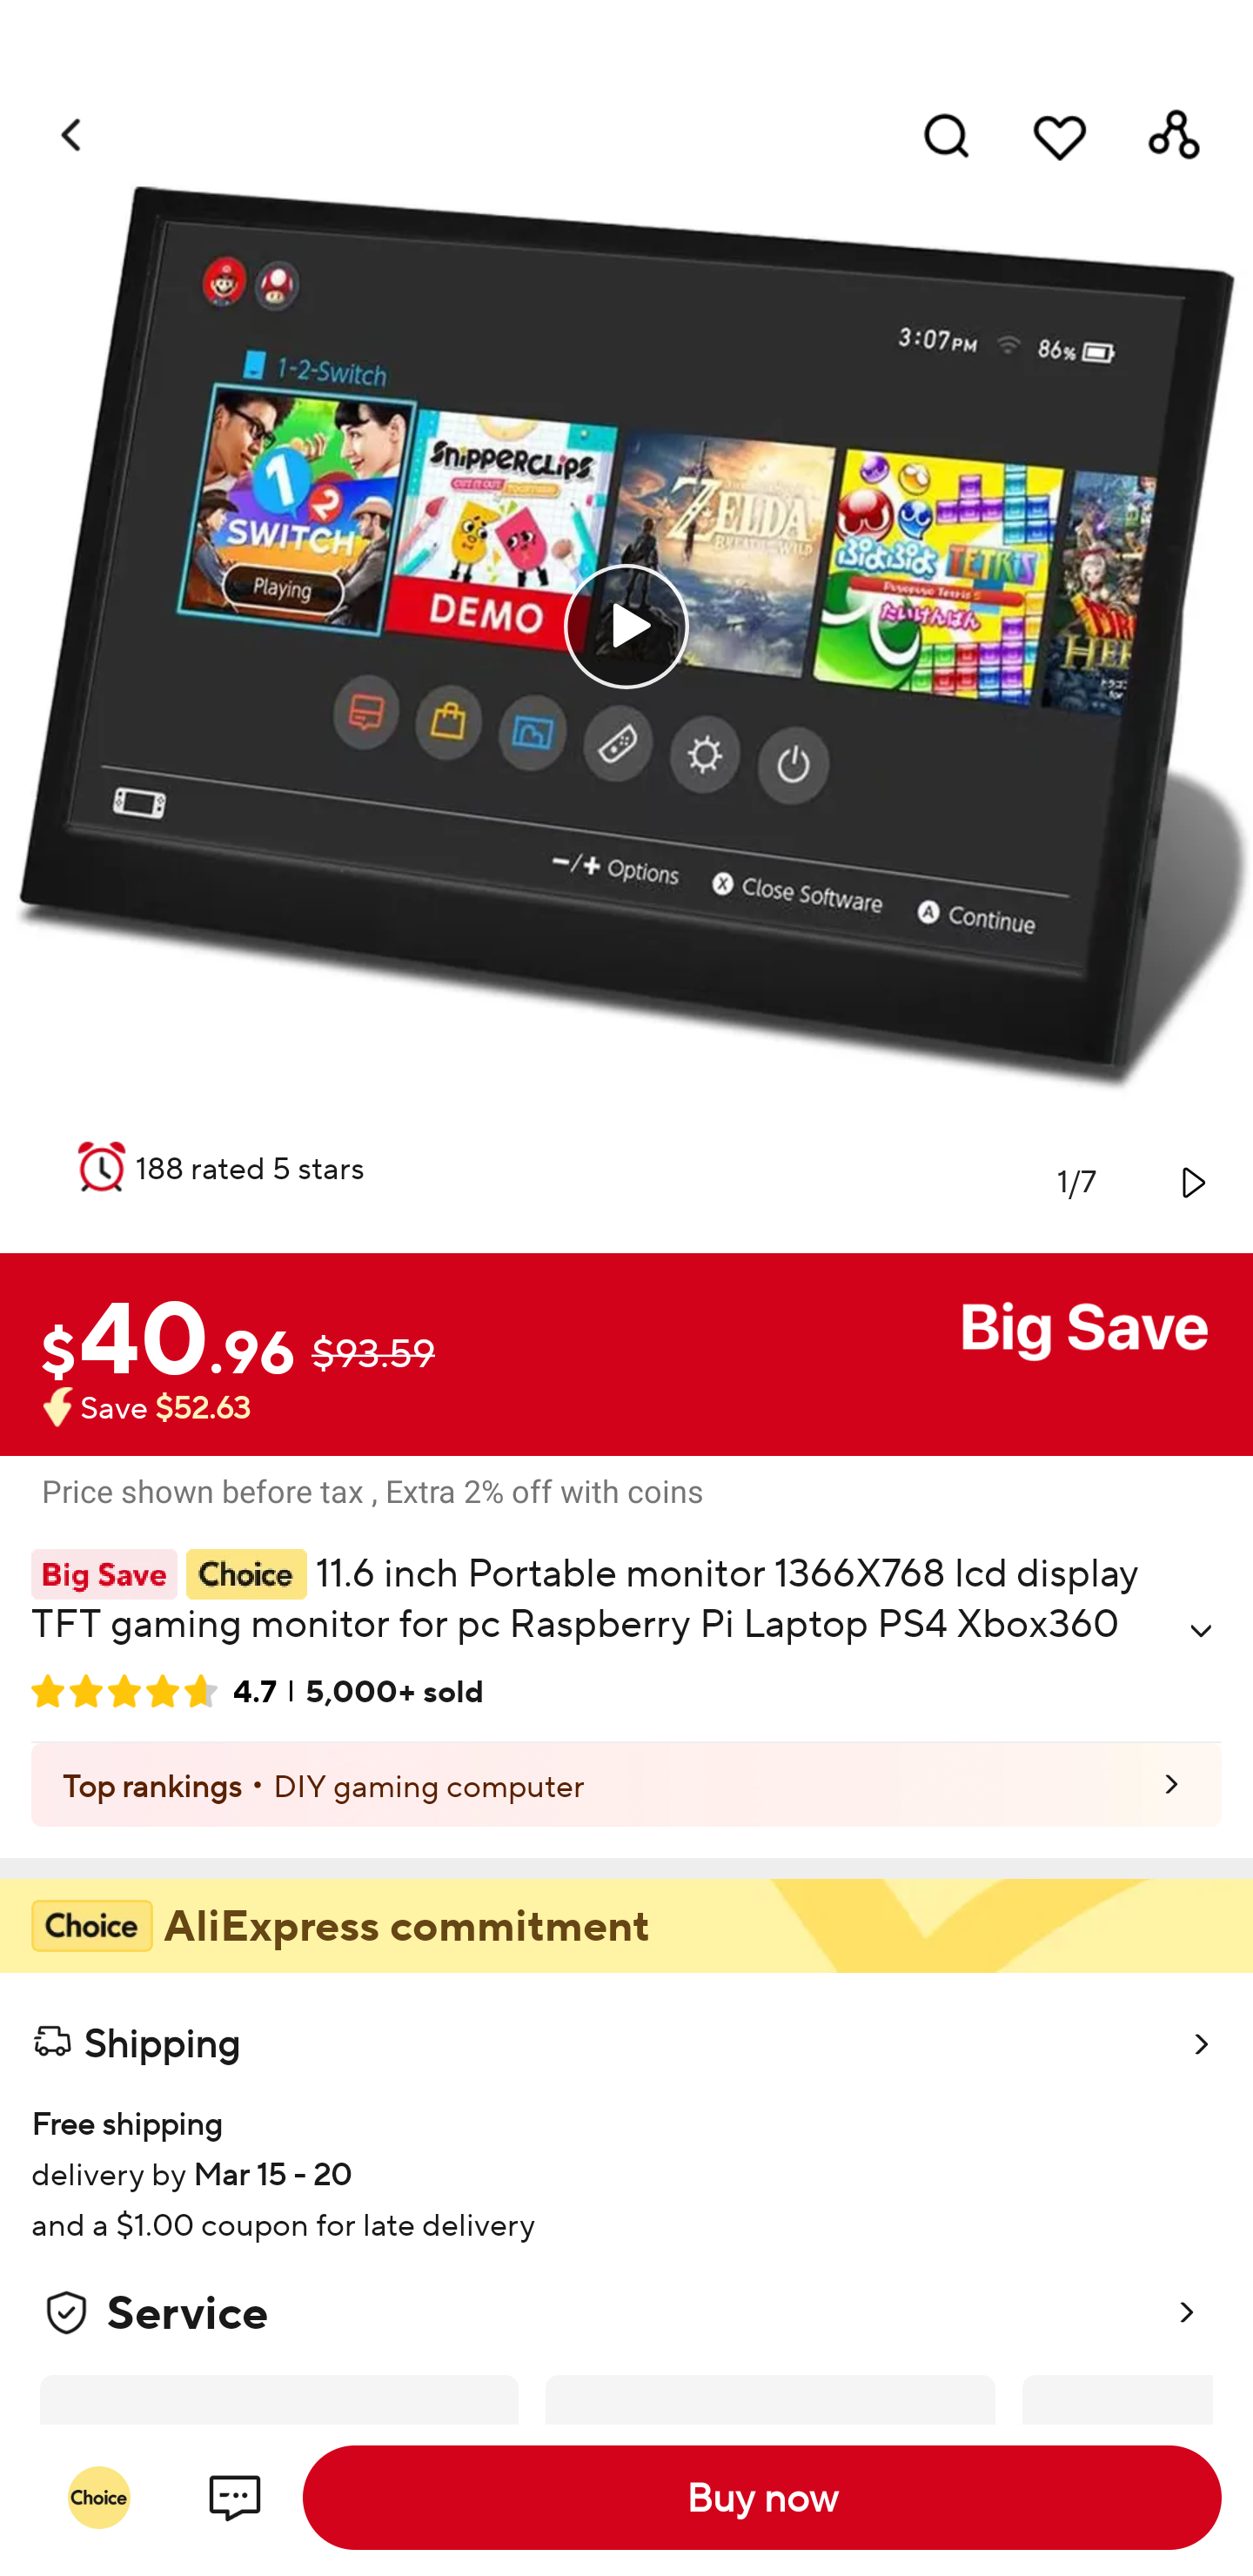 The height and width of the screenshot is (2576, 1253). I want to click on Buy now, so click(762, 2498).